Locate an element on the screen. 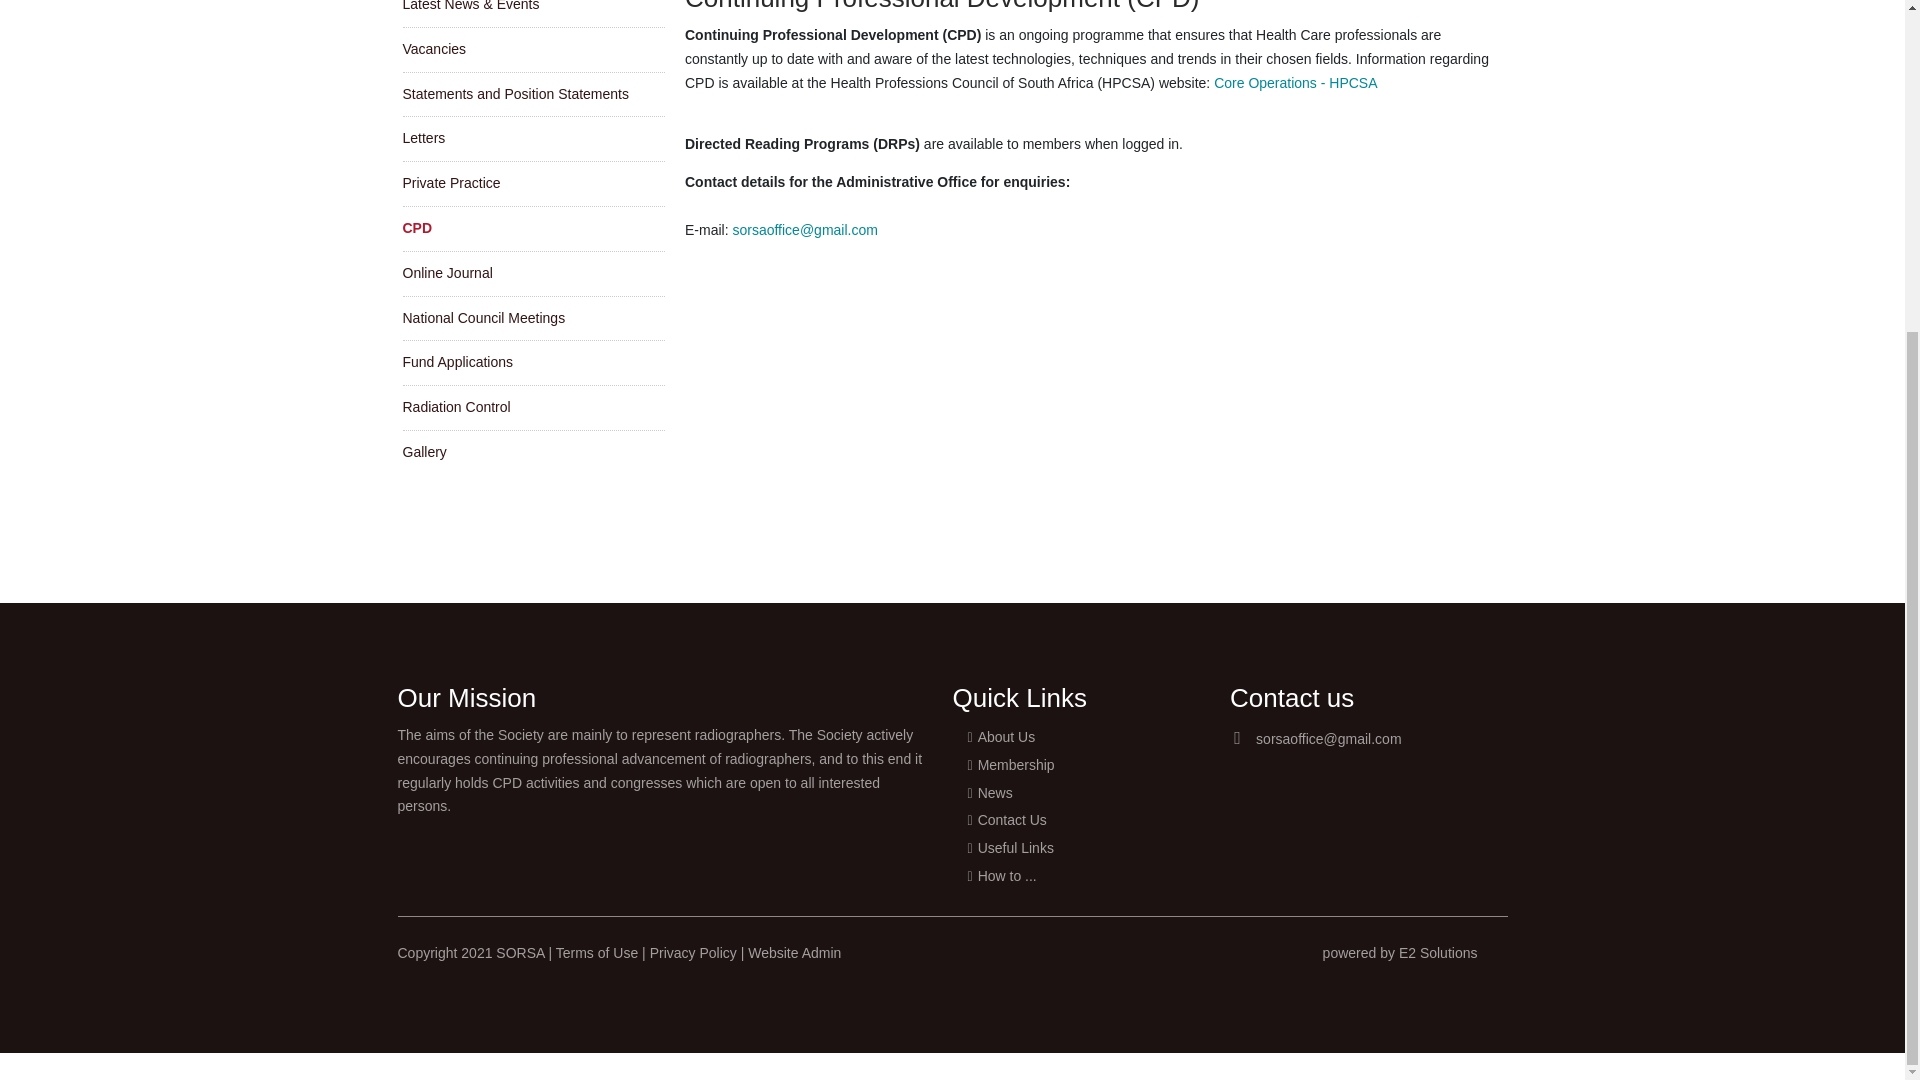 The width and height of the screenshot is (1920, 1080). Useful Links is located at coordinates (1084, 848).